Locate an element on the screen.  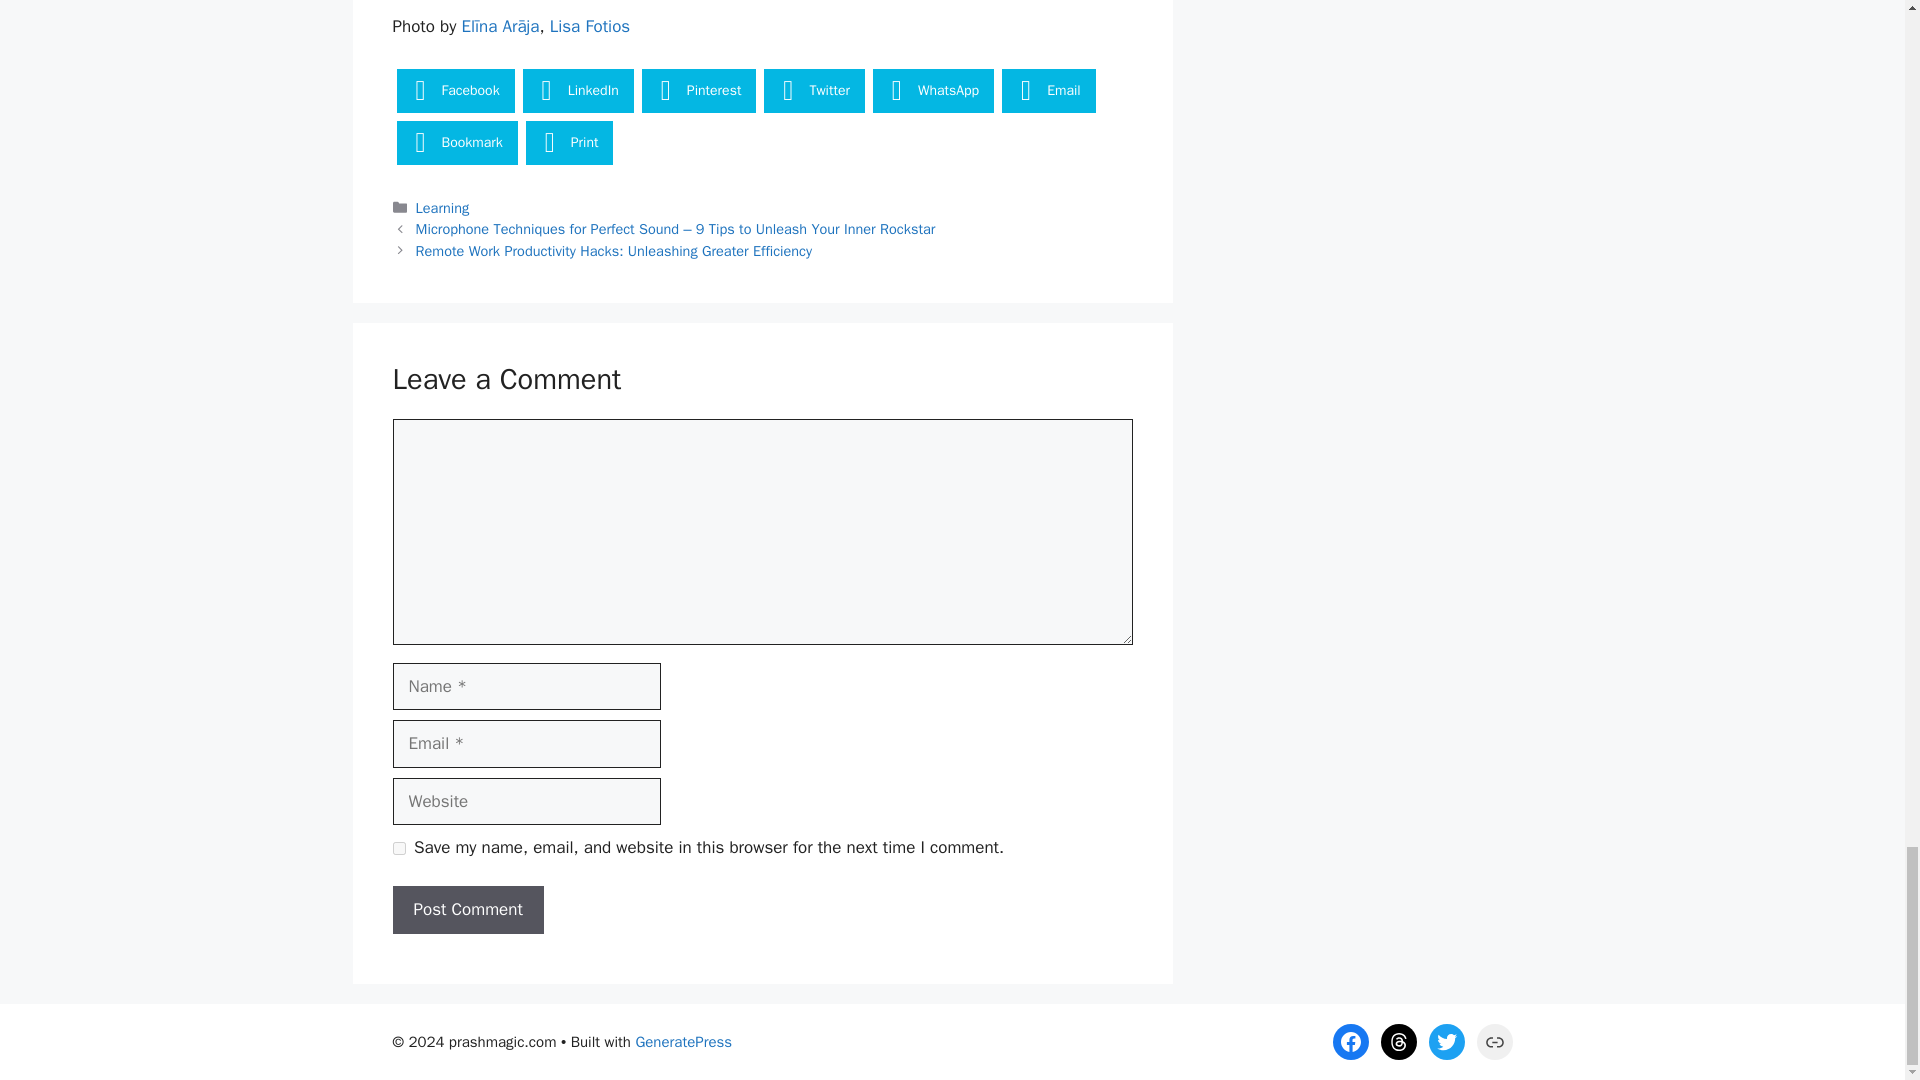
Learning is located at coordinates (443, 208).